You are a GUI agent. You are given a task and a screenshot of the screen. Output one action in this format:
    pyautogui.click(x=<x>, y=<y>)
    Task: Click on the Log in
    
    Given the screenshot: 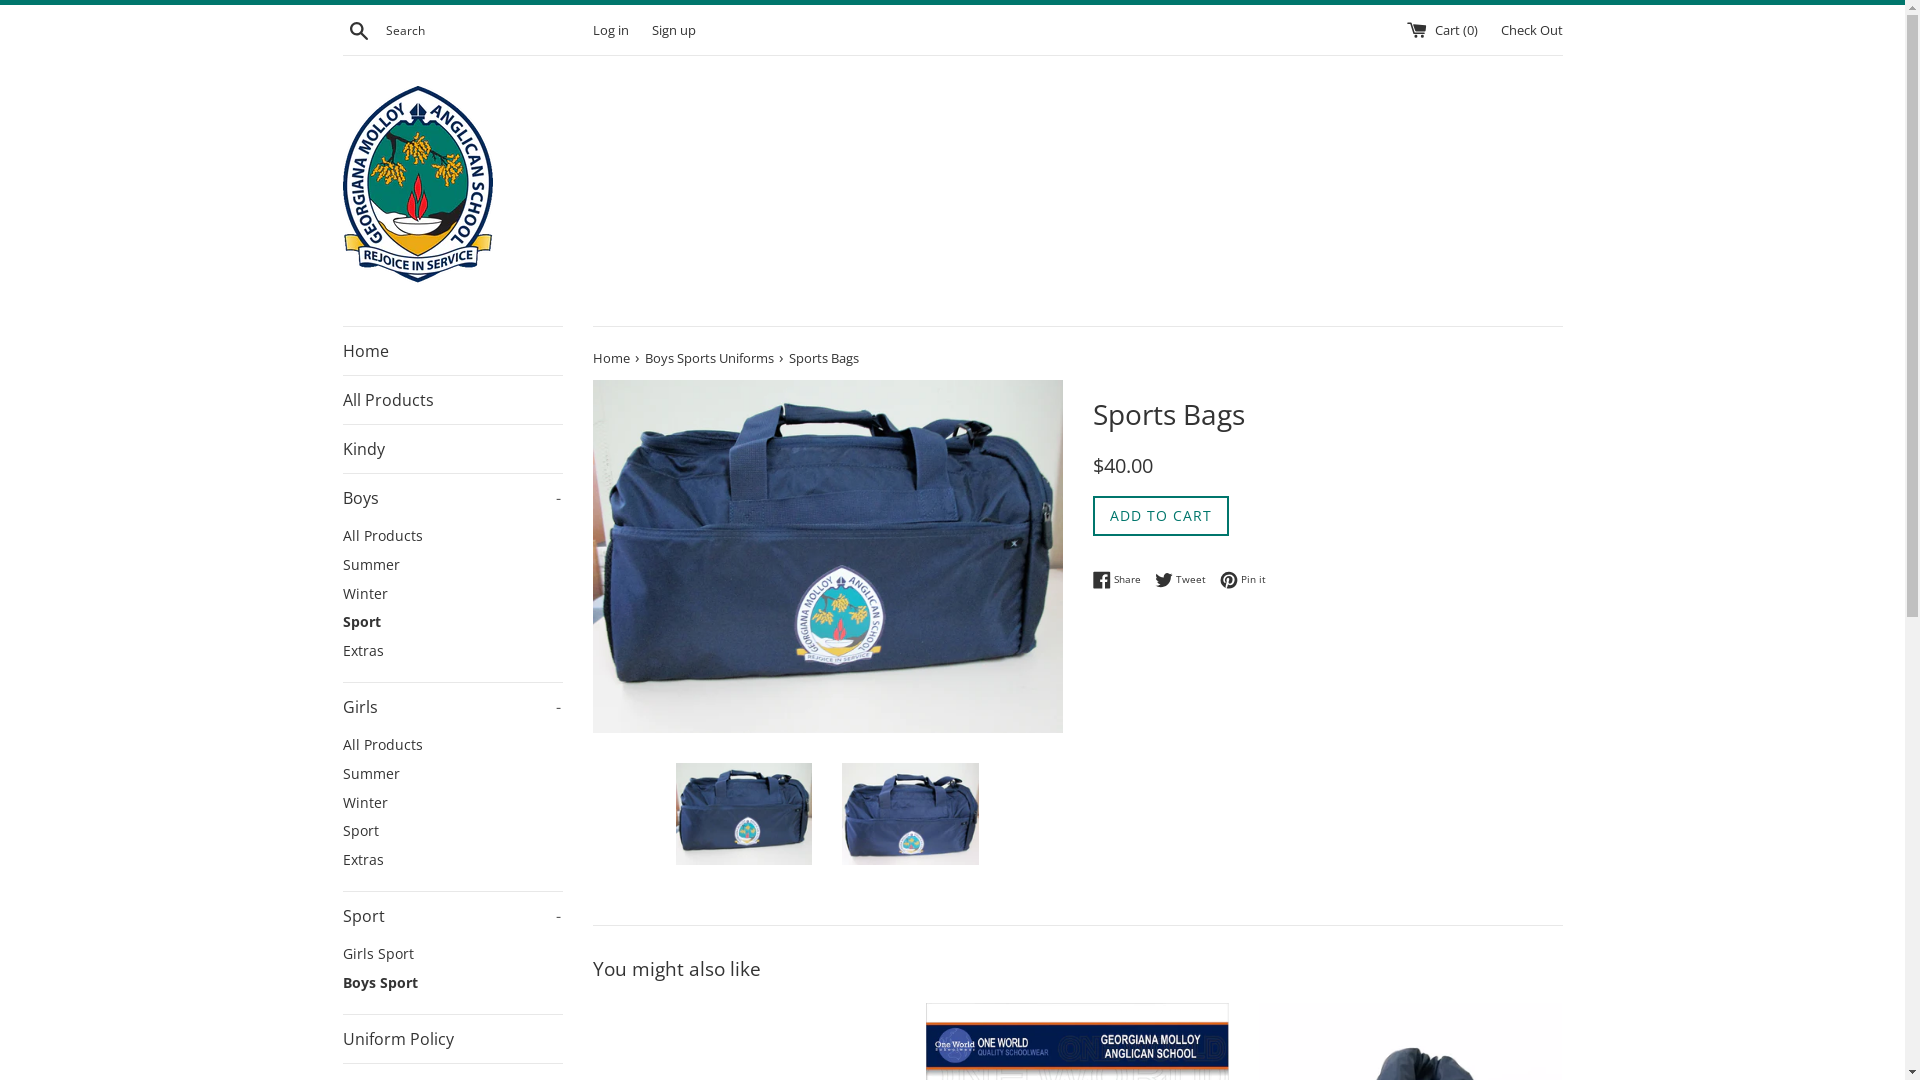 What is the action you would take?
    pyautogui.click(x=610, y=30)
    